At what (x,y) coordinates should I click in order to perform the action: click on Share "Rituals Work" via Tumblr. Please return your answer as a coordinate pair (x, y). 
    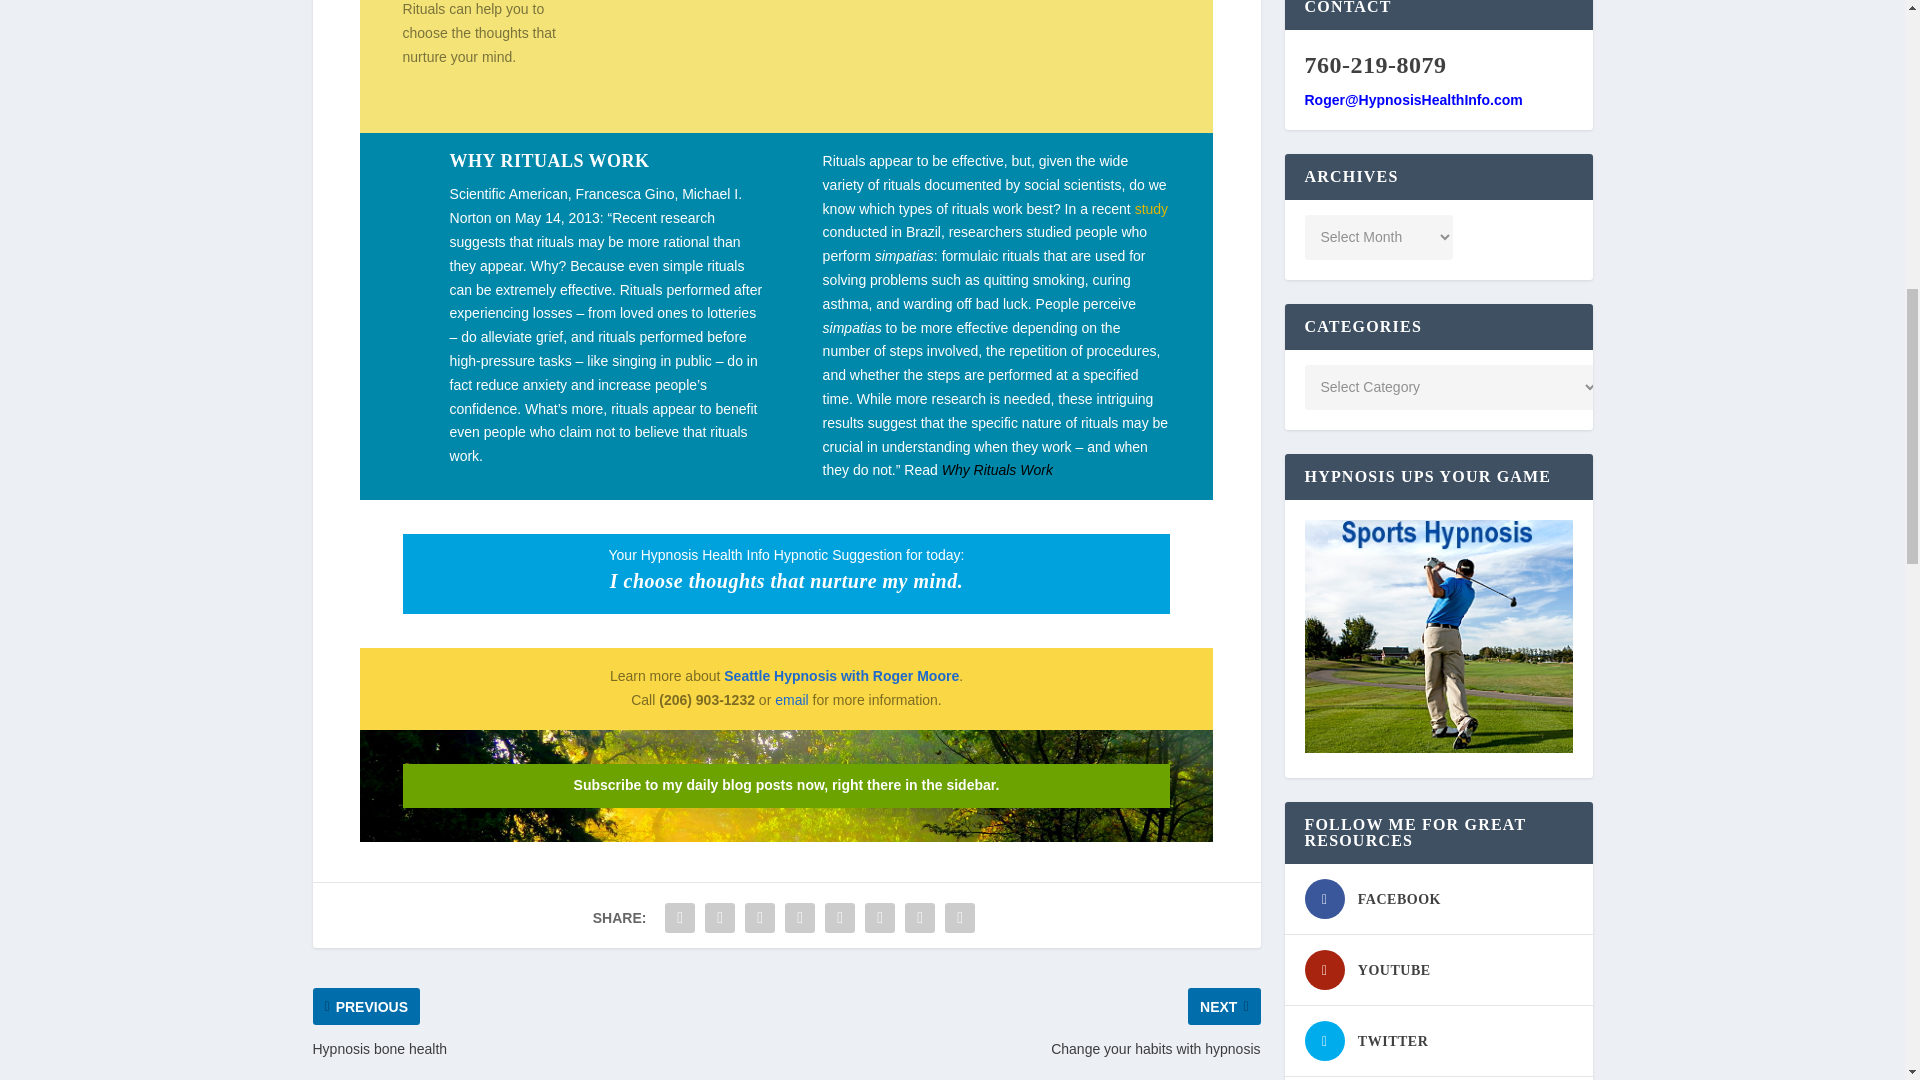
    Looking at the image, I should click on (799, 918).